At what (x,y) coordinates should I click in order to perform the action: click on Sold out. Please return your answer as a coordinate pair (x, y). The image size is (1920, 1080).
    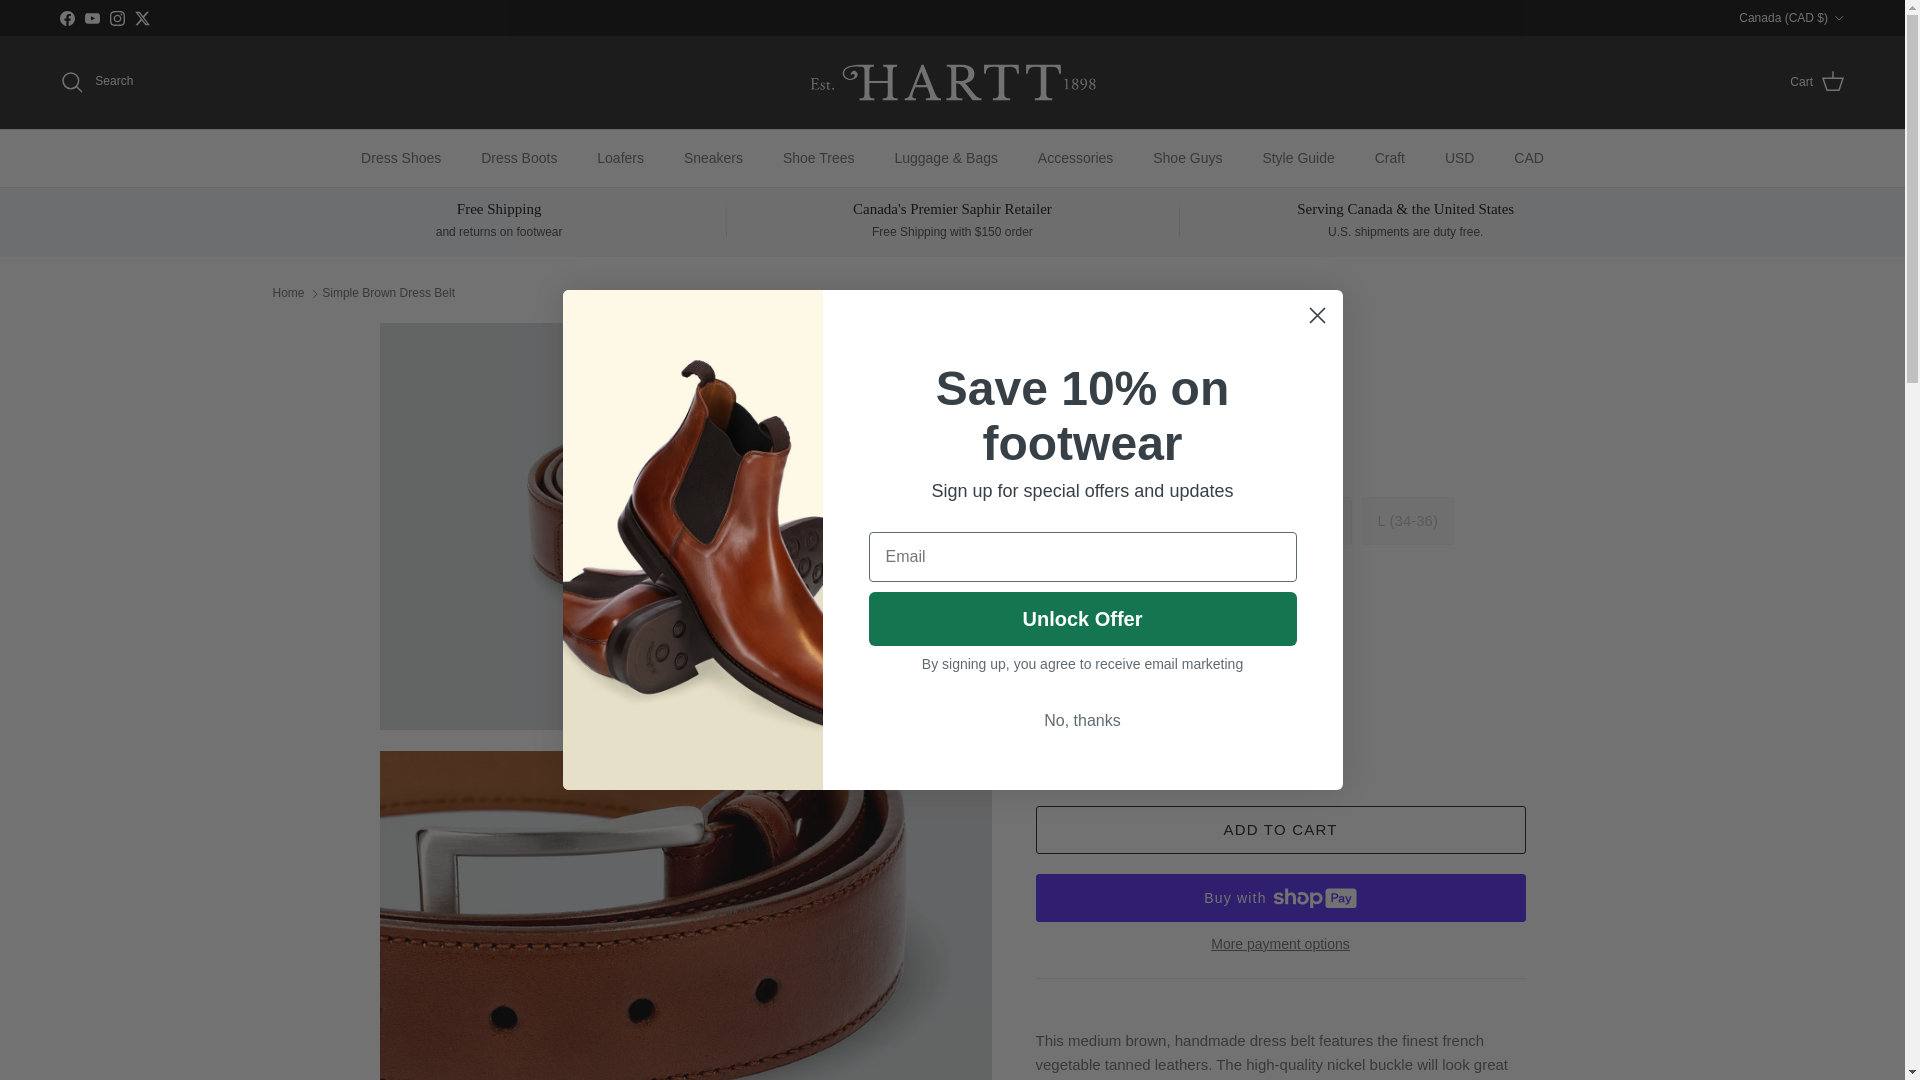
    Looking at the image, I should click on (1303, 520).